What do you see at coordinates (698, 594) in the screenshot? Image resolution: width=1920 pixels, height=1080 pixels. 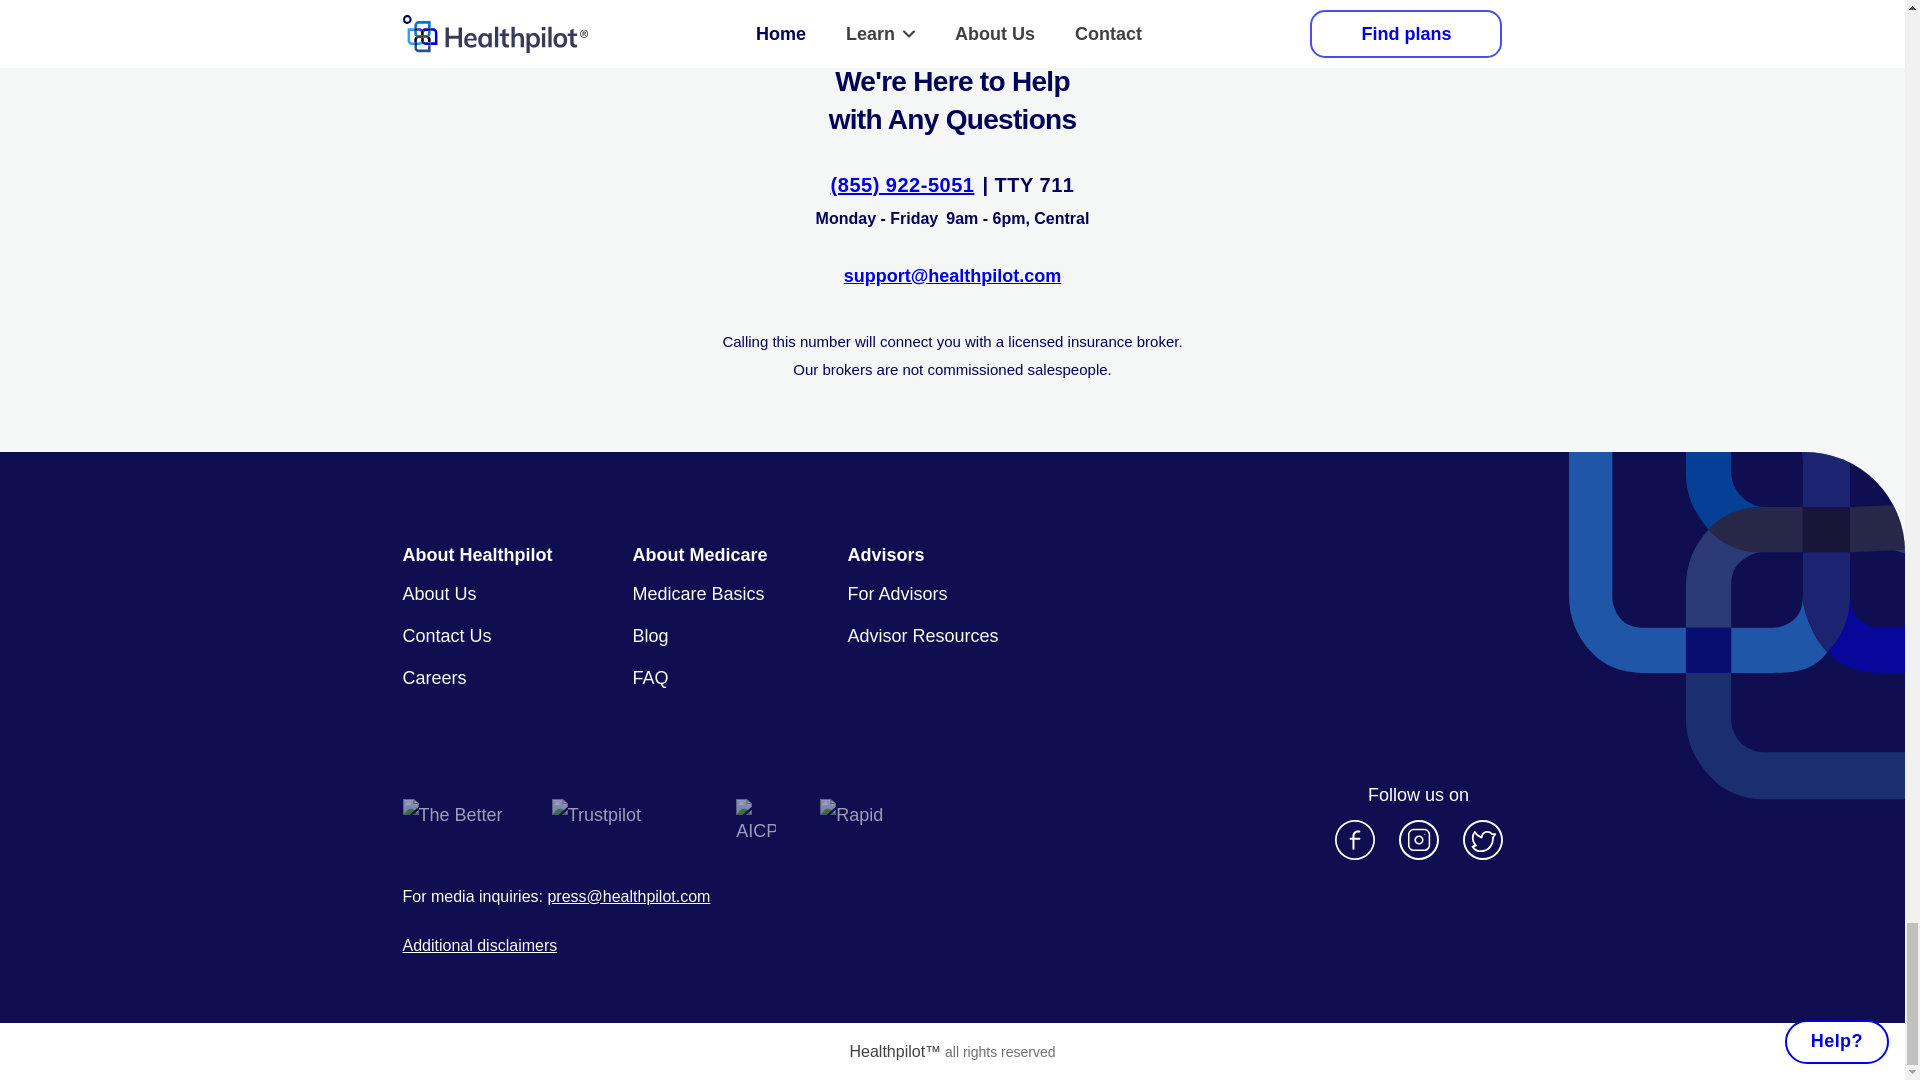 I see `Medicare Basics` at bounding box center [698, 594].